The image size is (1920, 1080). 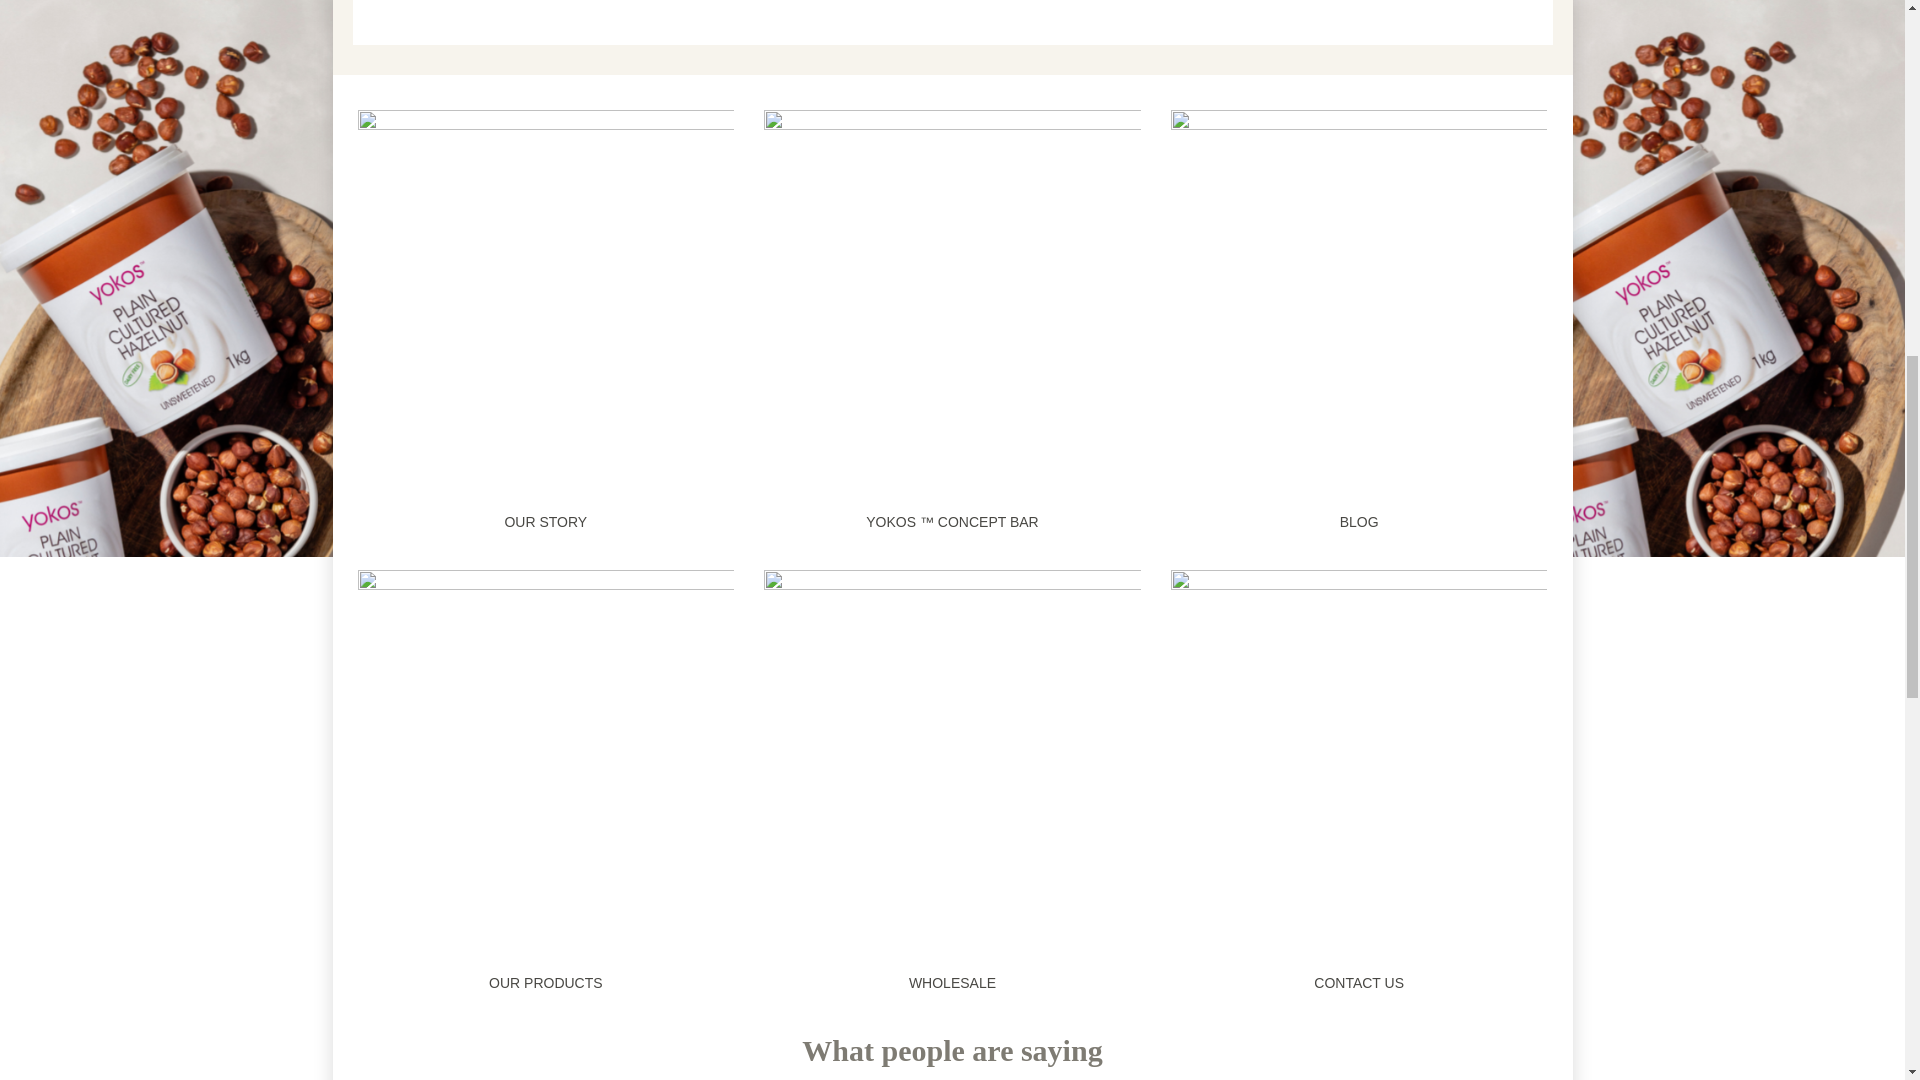 I want to click on OUR STORY, so click(x=545, y=522).